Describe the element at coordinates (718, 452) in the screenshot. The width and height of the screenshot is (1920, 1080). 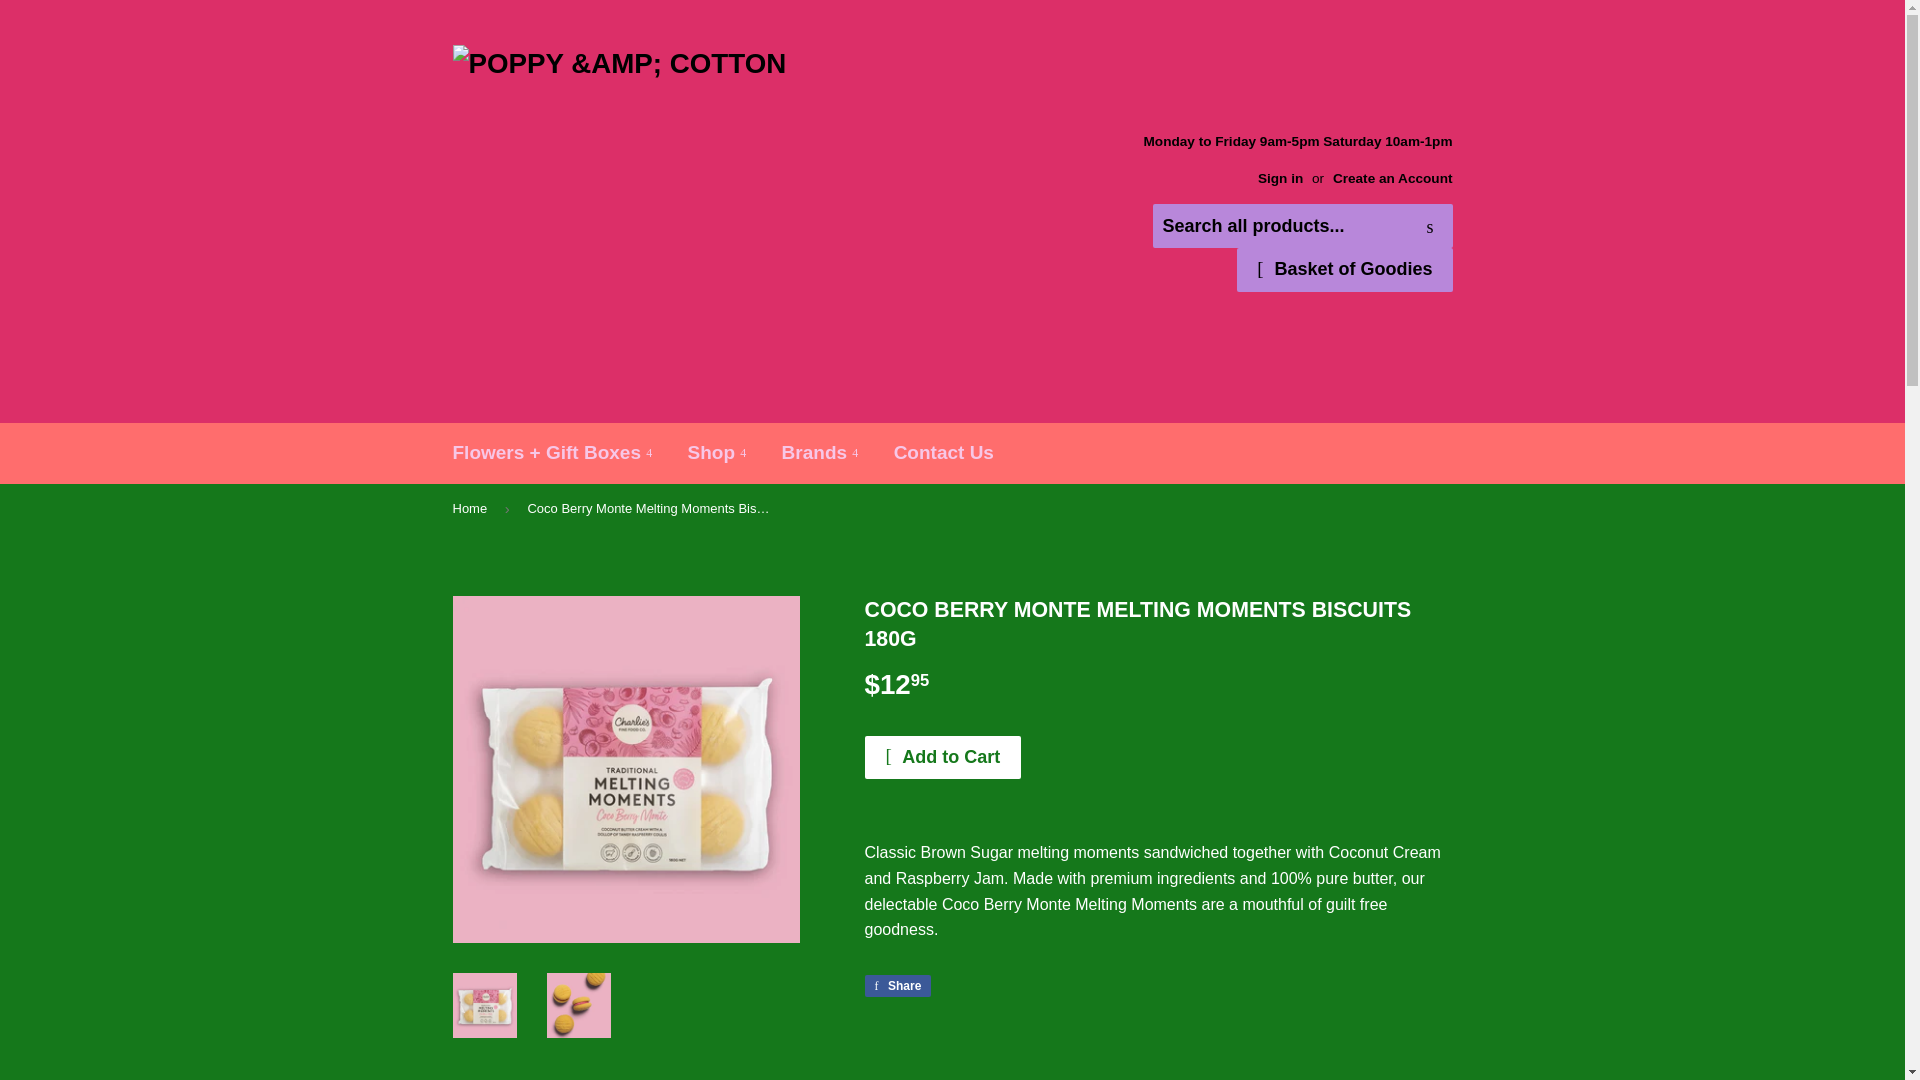
I see `Shop` at that location.